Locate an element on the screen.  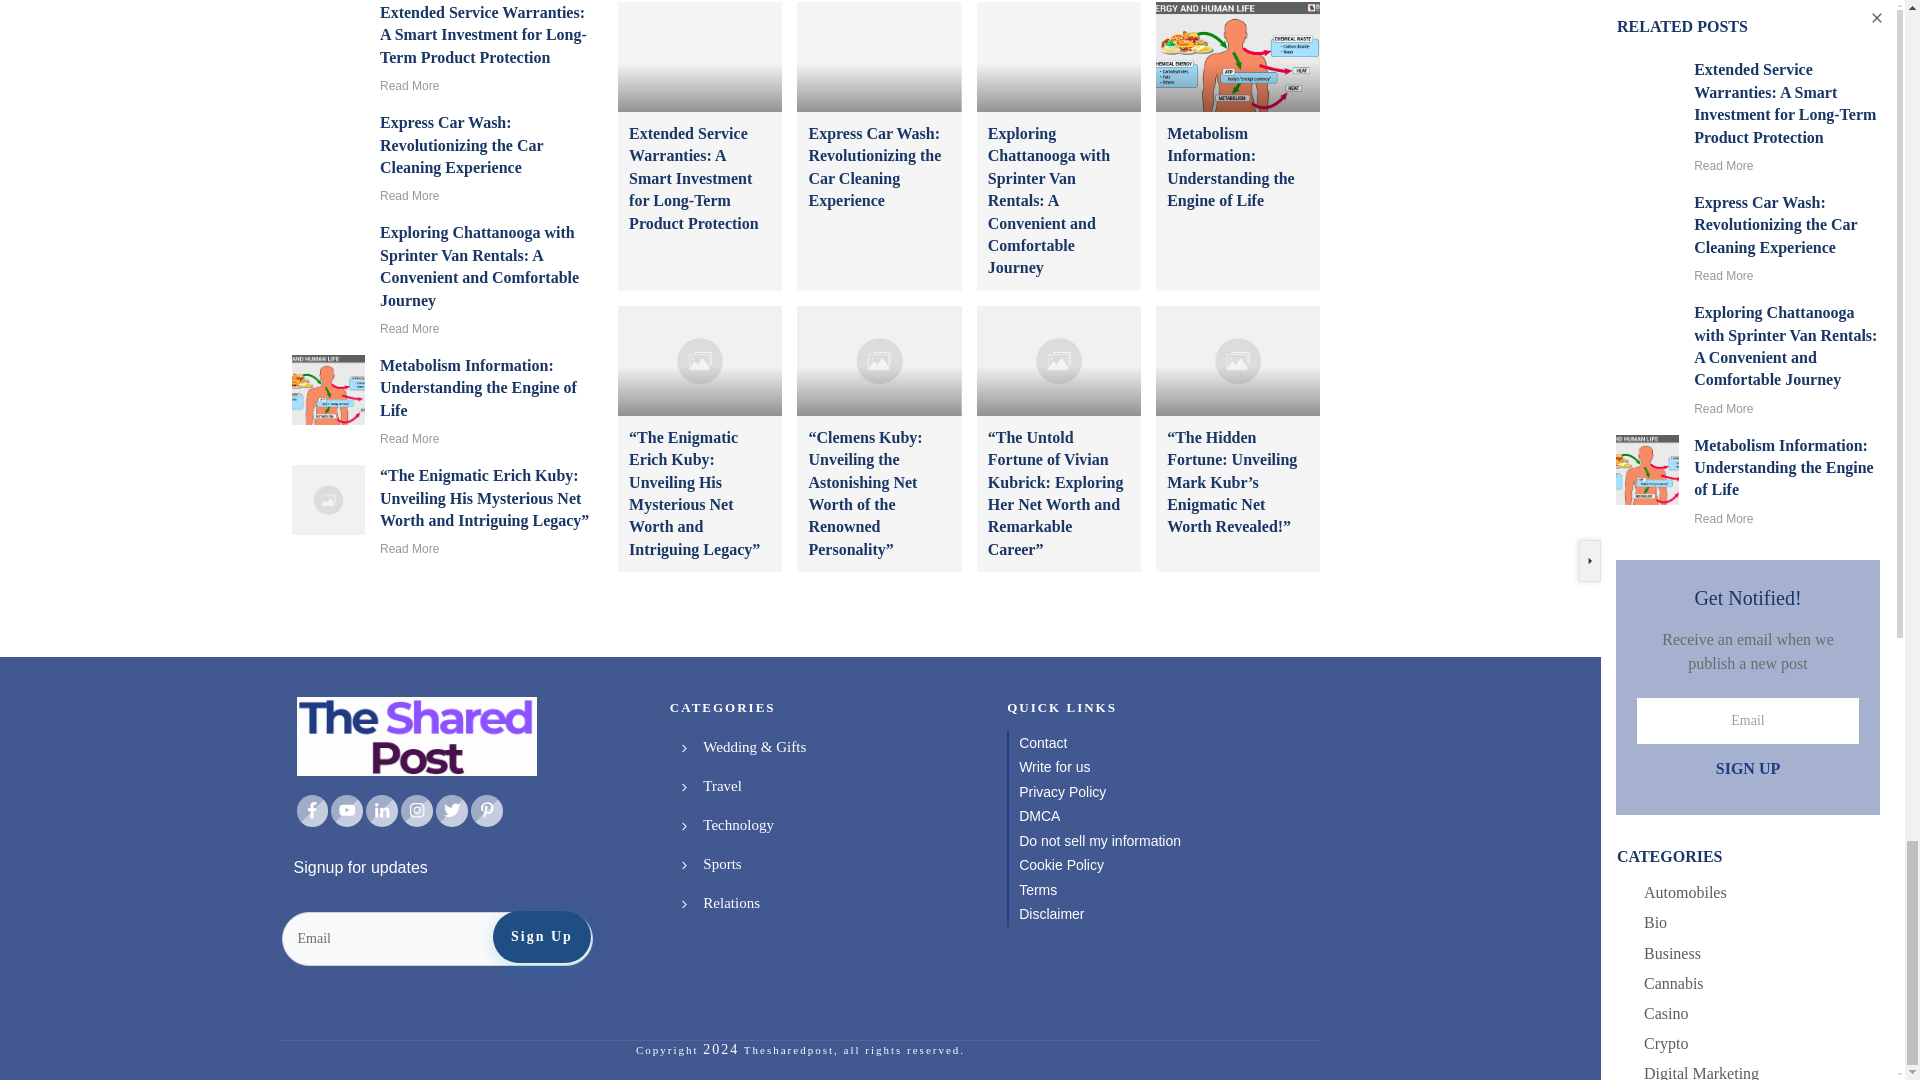
Read More is located at coordinates (410, 196).